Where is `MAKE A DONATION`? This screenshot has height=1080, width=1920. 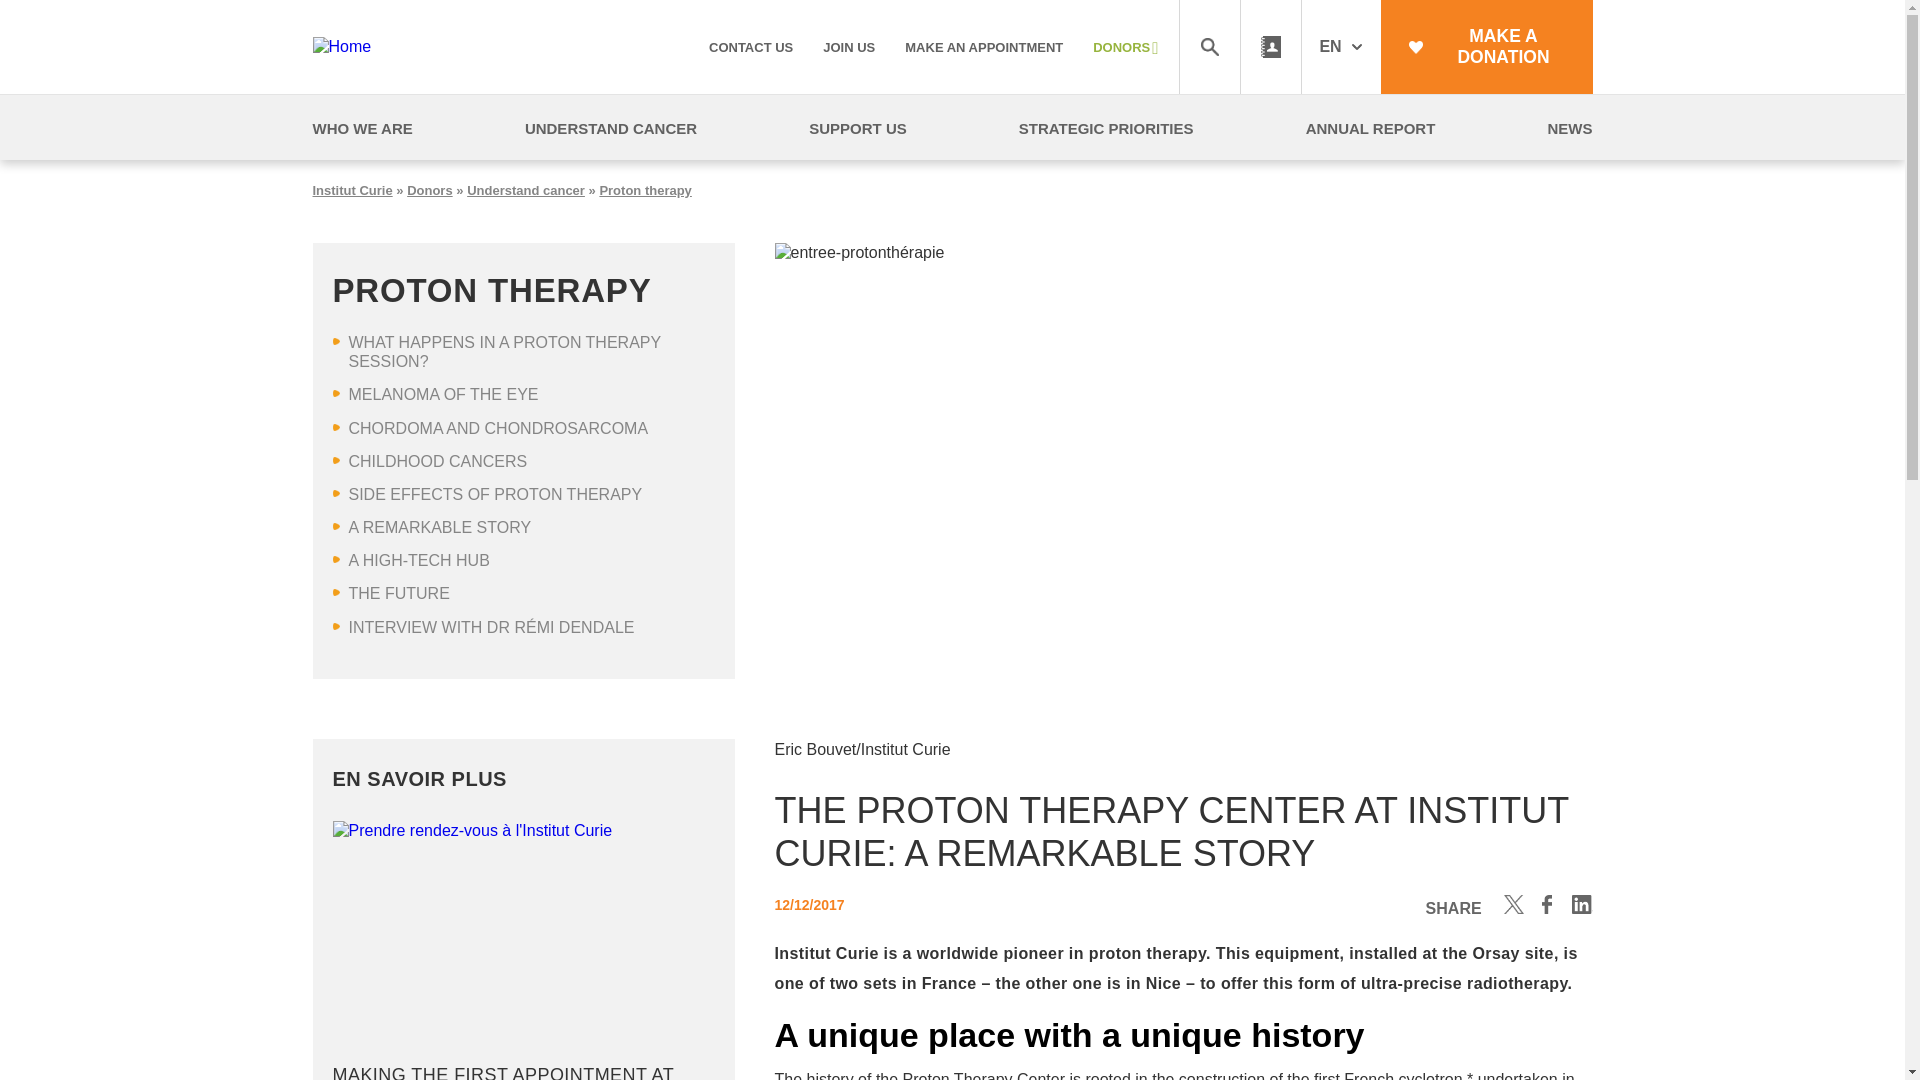
MAKE A DONATION is located at coordinates (1486, 46).